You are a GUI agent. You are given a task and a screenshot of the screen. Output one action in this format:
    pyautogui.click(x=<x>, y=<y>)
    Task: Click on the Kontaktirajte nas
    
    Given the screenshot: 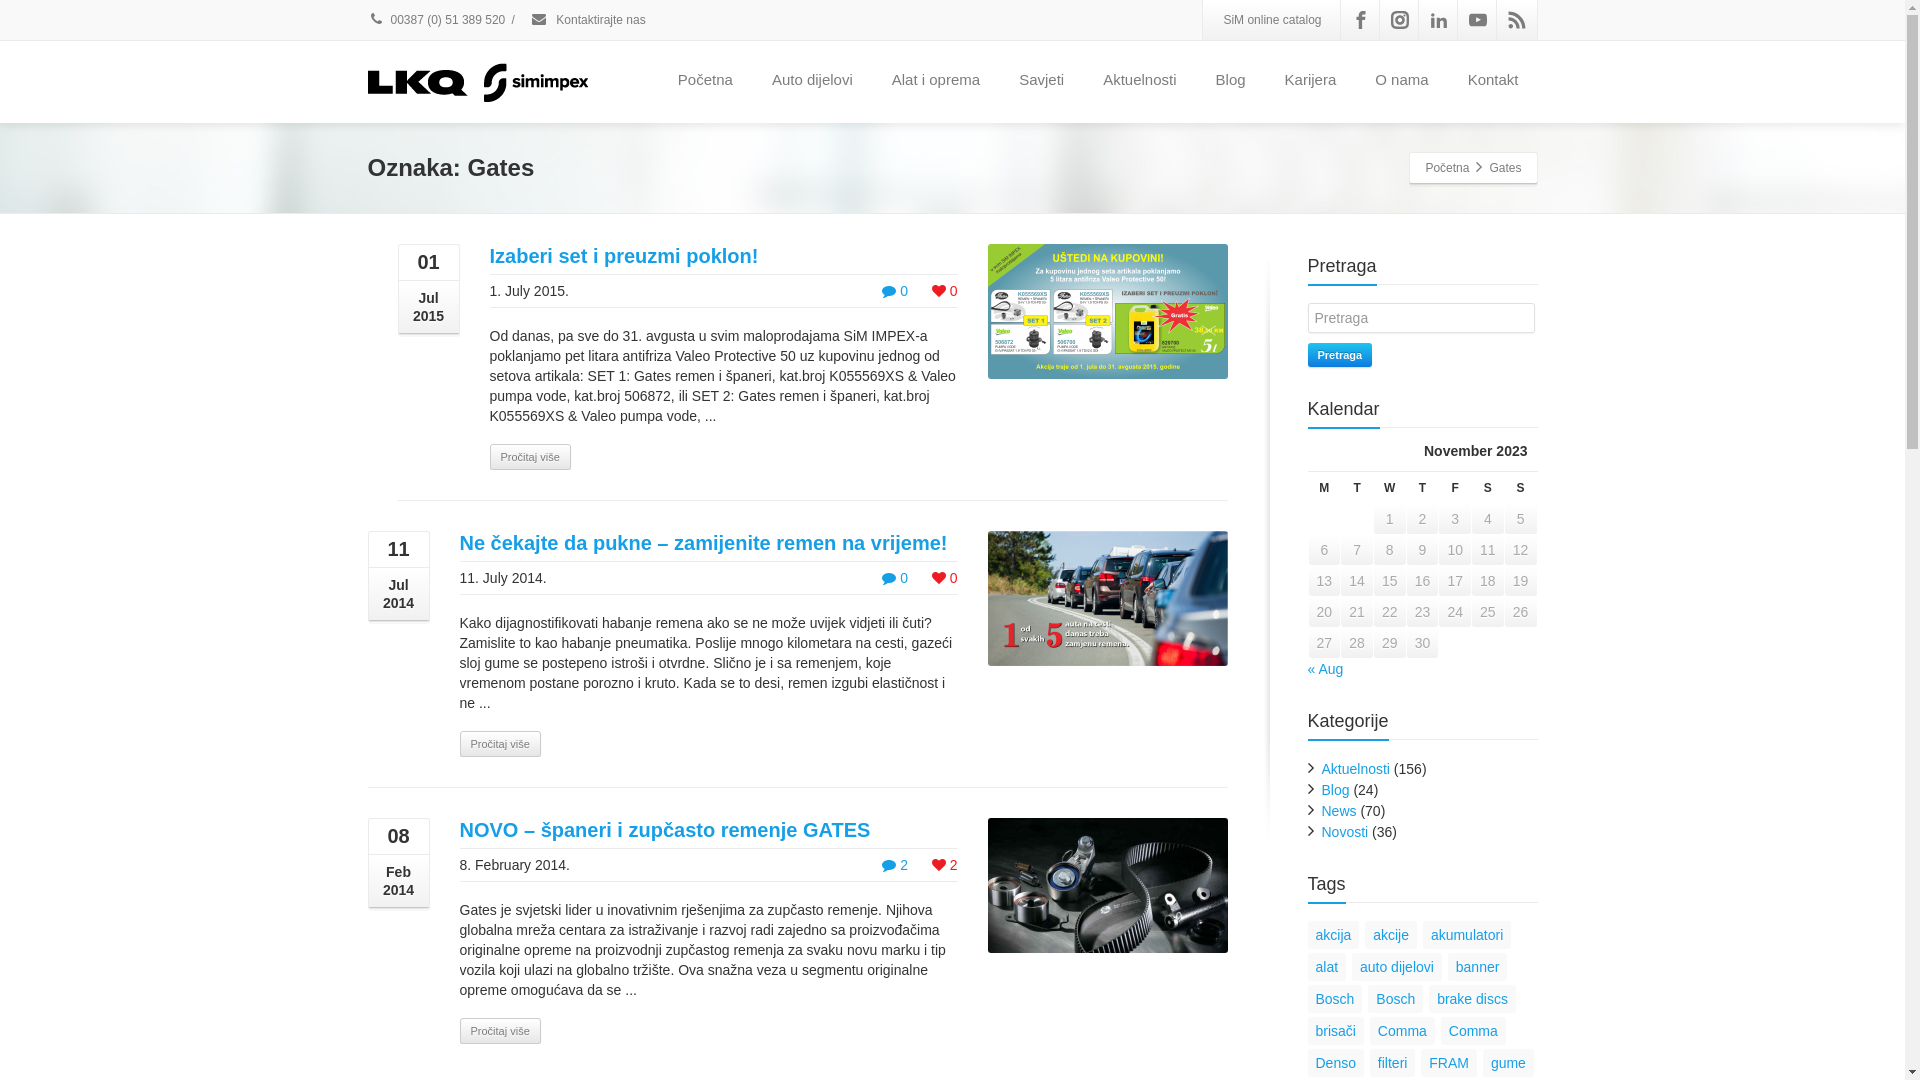 What is the action you would take?
    pyautogui.click(x=588, y=20)
    